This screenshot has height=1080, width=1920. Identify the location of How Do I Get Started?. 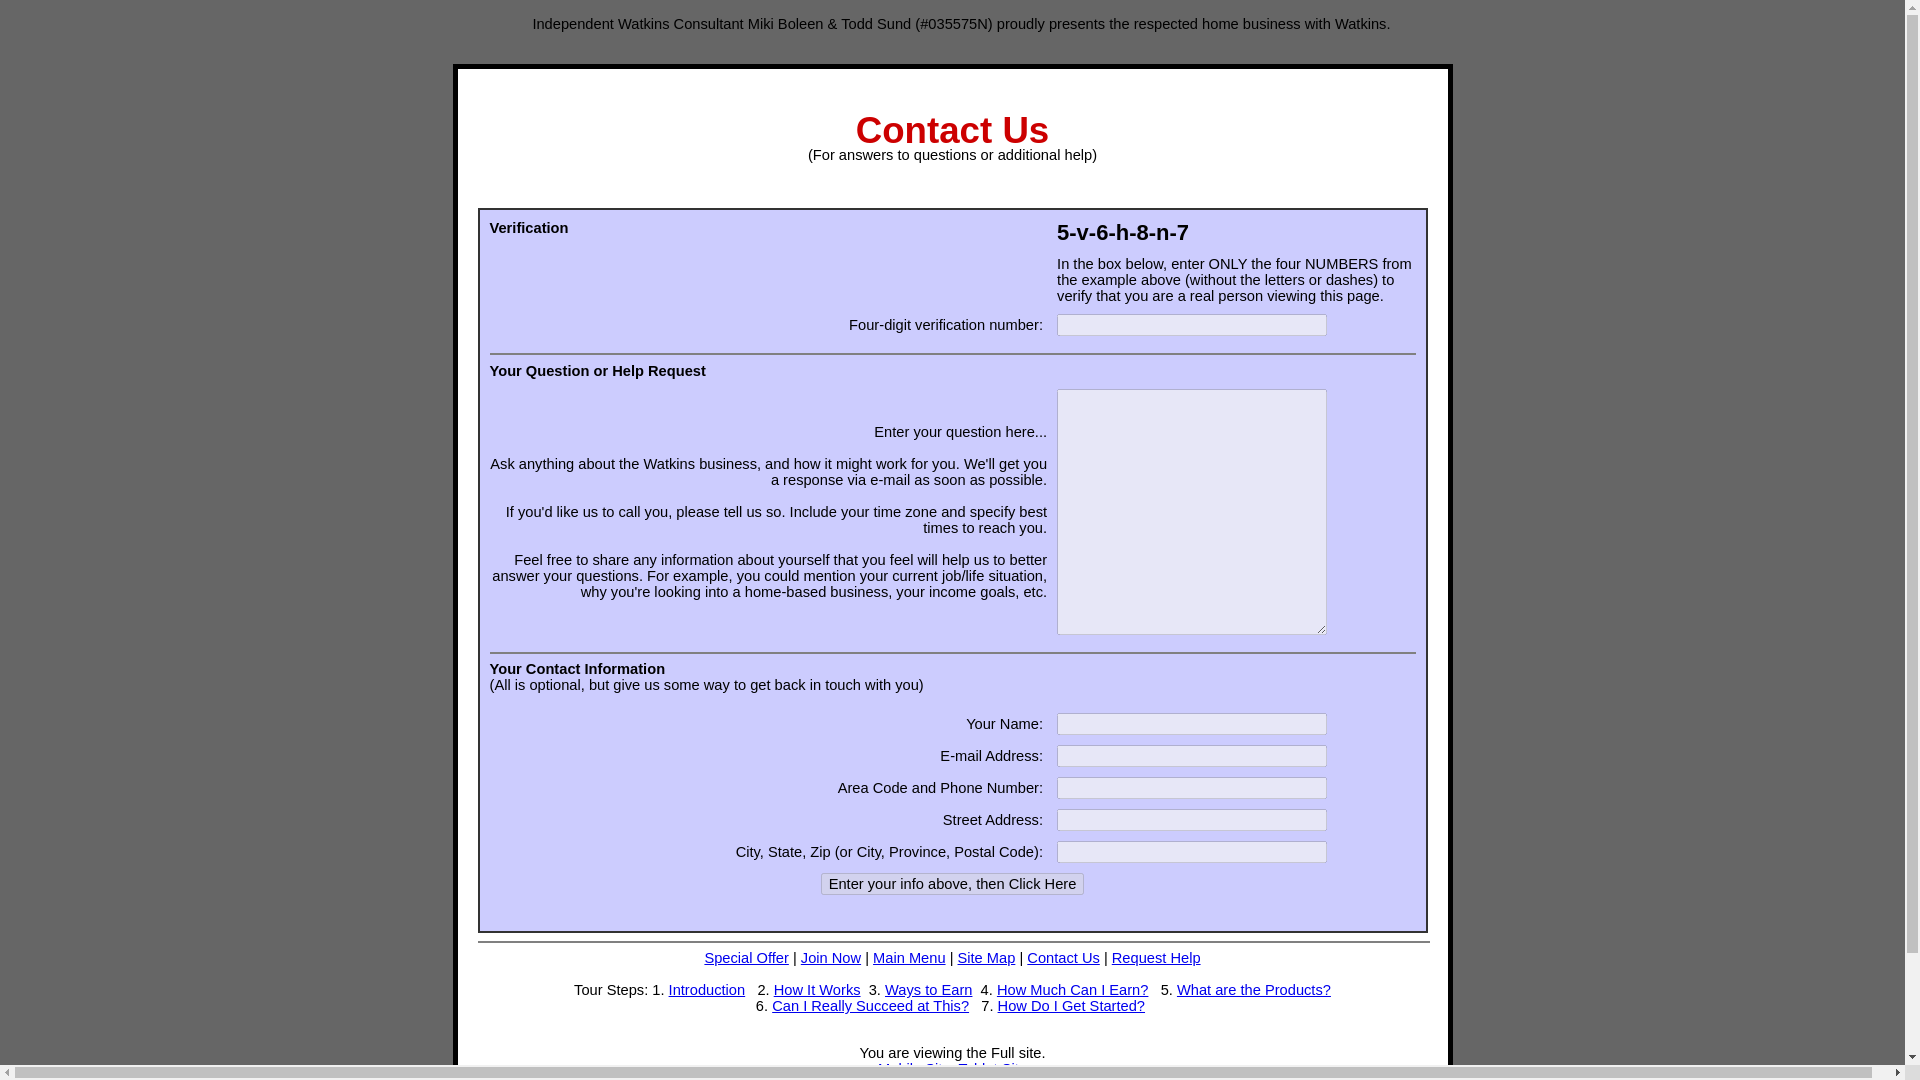
(1071, 1006).